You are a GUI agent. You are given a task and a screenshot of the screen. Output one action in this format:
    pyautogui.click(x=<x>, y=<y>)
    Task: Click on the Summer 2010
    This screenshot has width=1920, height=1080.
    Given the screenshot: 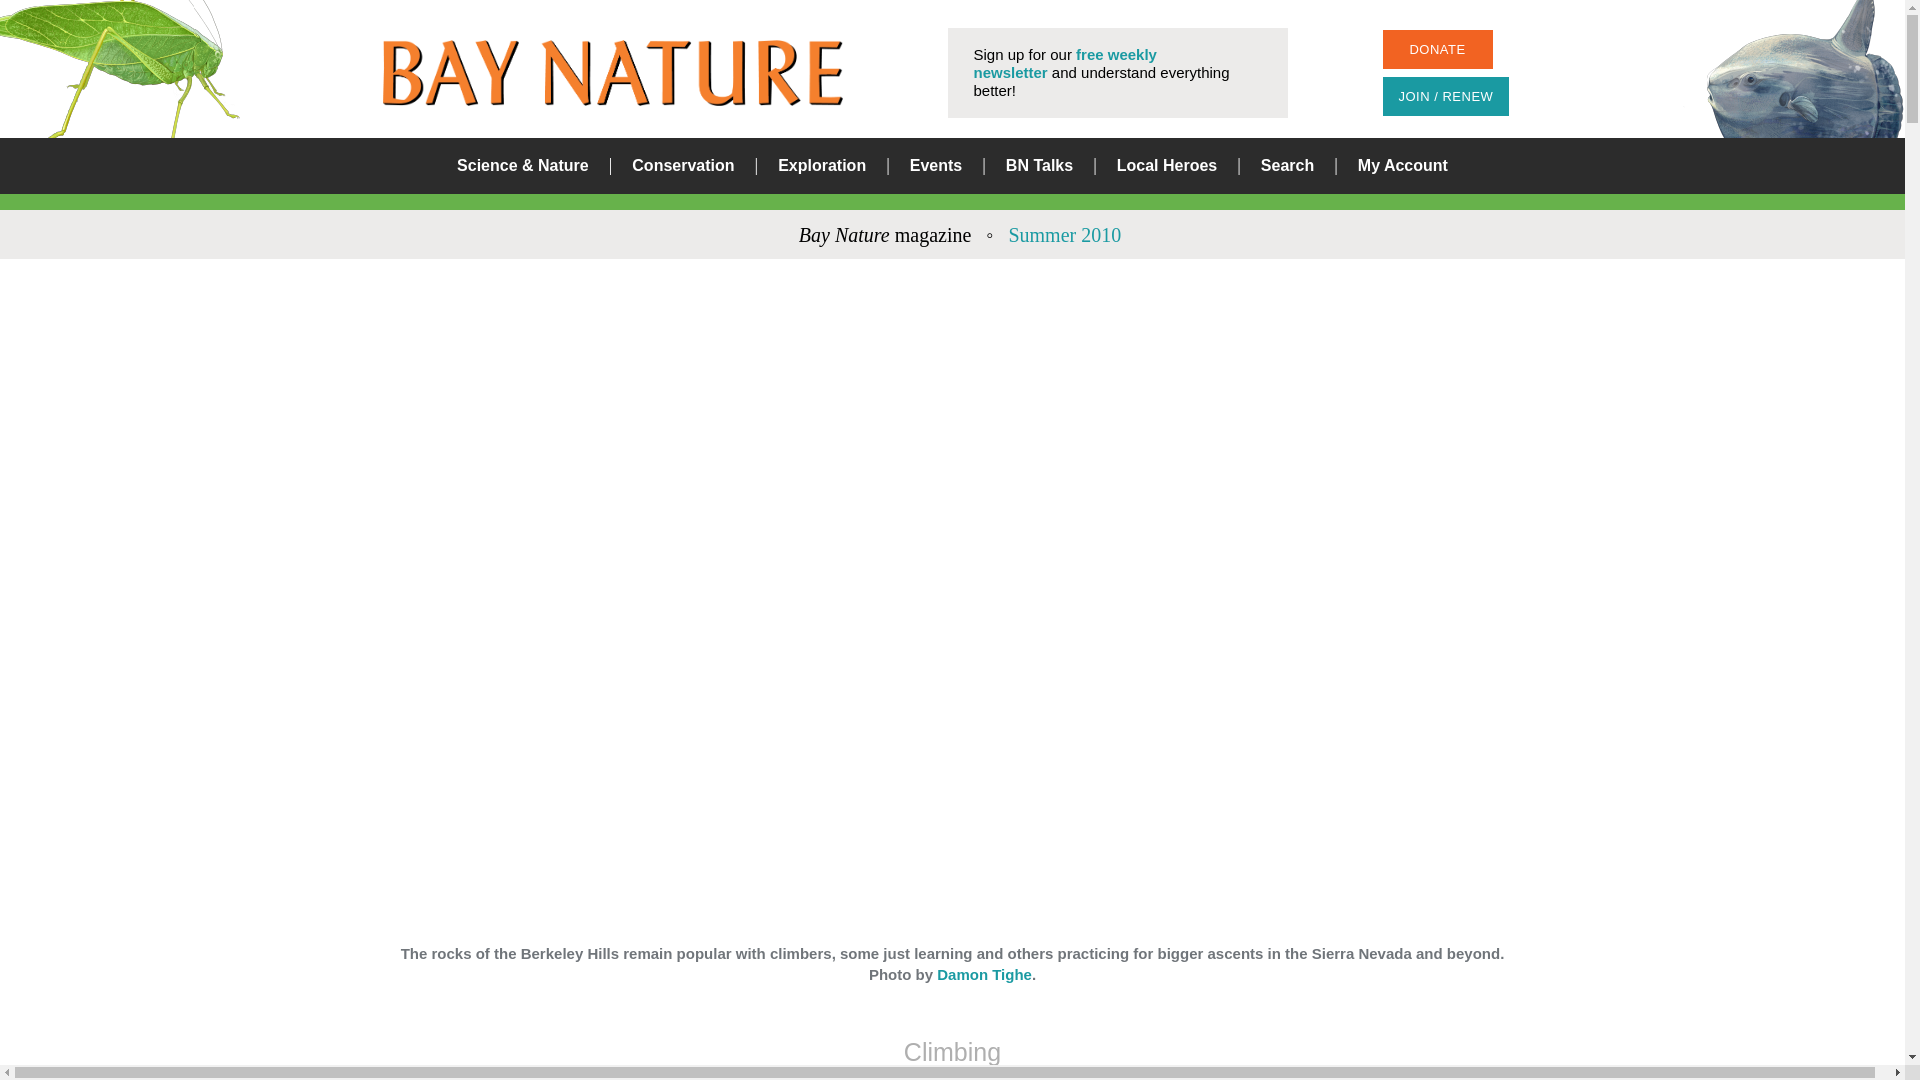 What is the action you would take?
    pyautogui.click(x=1064, y=234)
    